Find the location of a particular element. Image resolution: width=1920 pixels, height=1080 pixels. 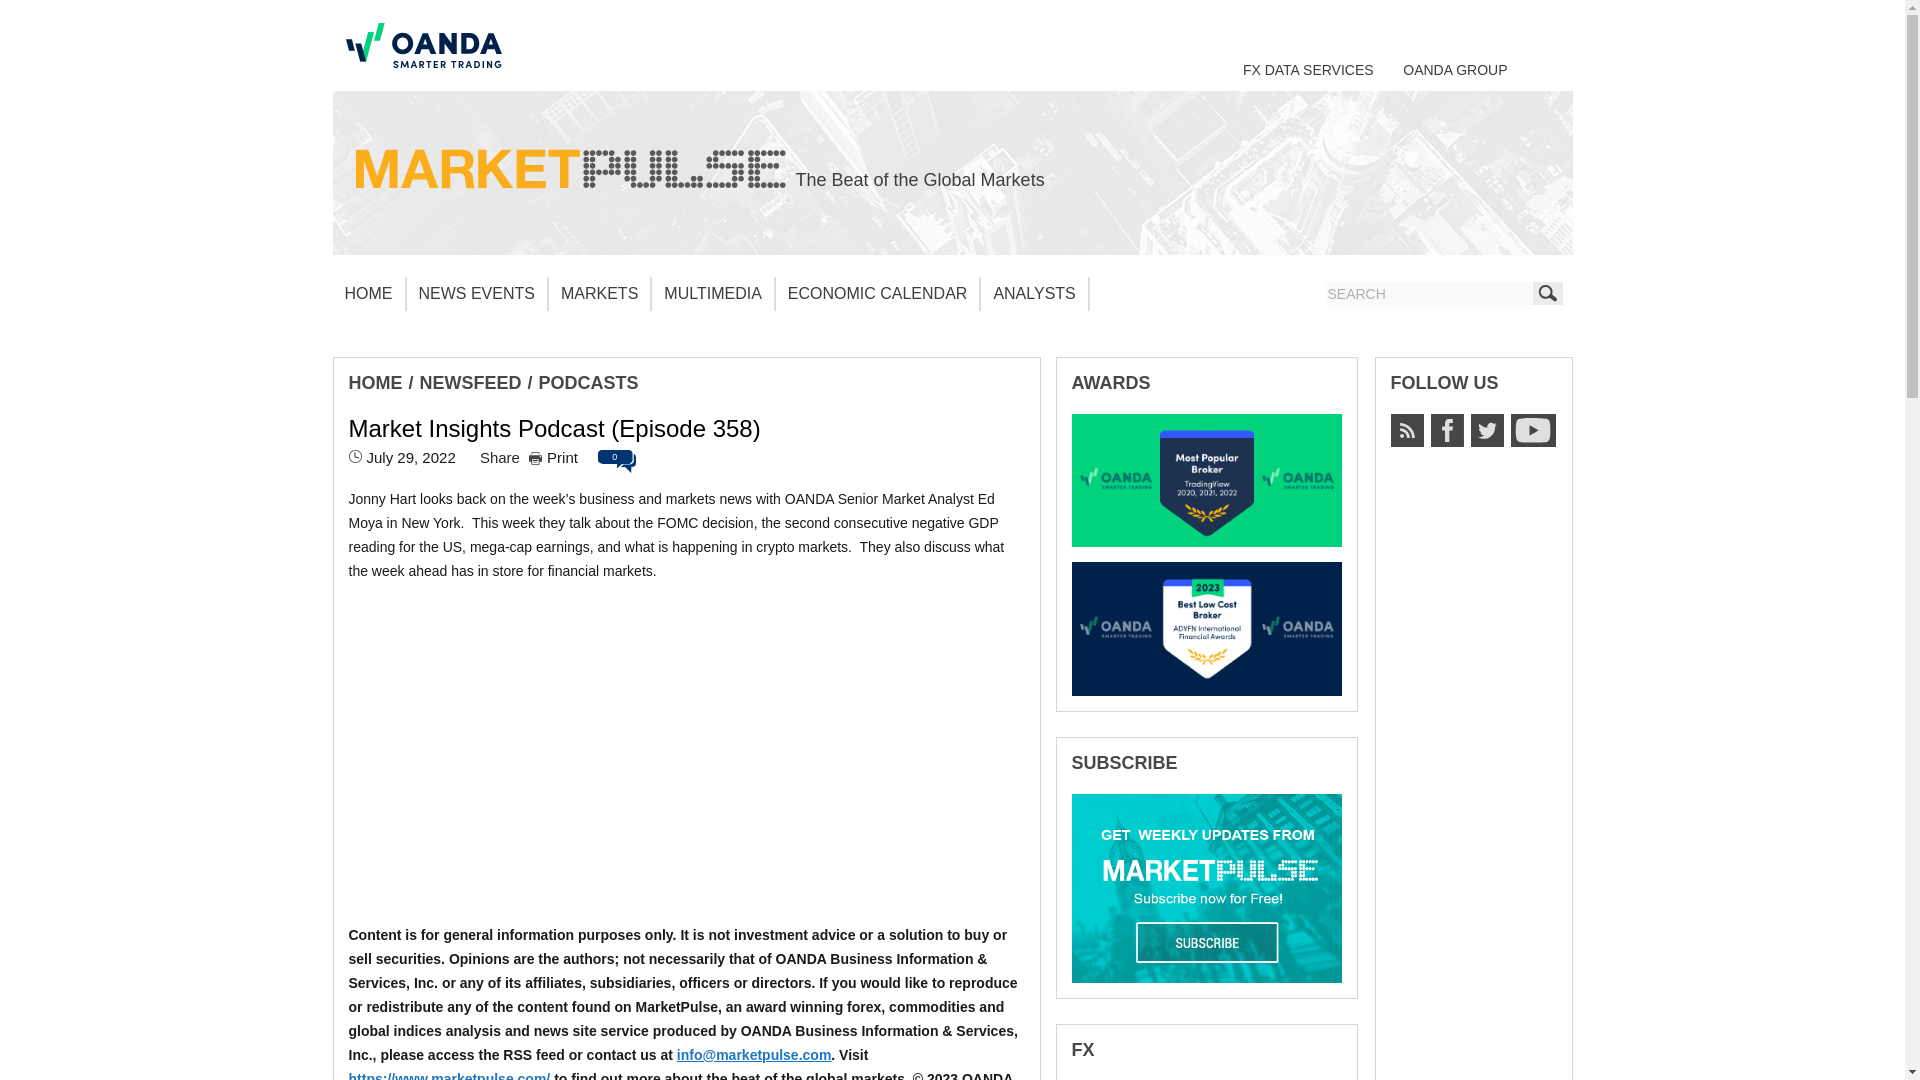

FX DATA SERVICES is located at coordinates (1308, 69).